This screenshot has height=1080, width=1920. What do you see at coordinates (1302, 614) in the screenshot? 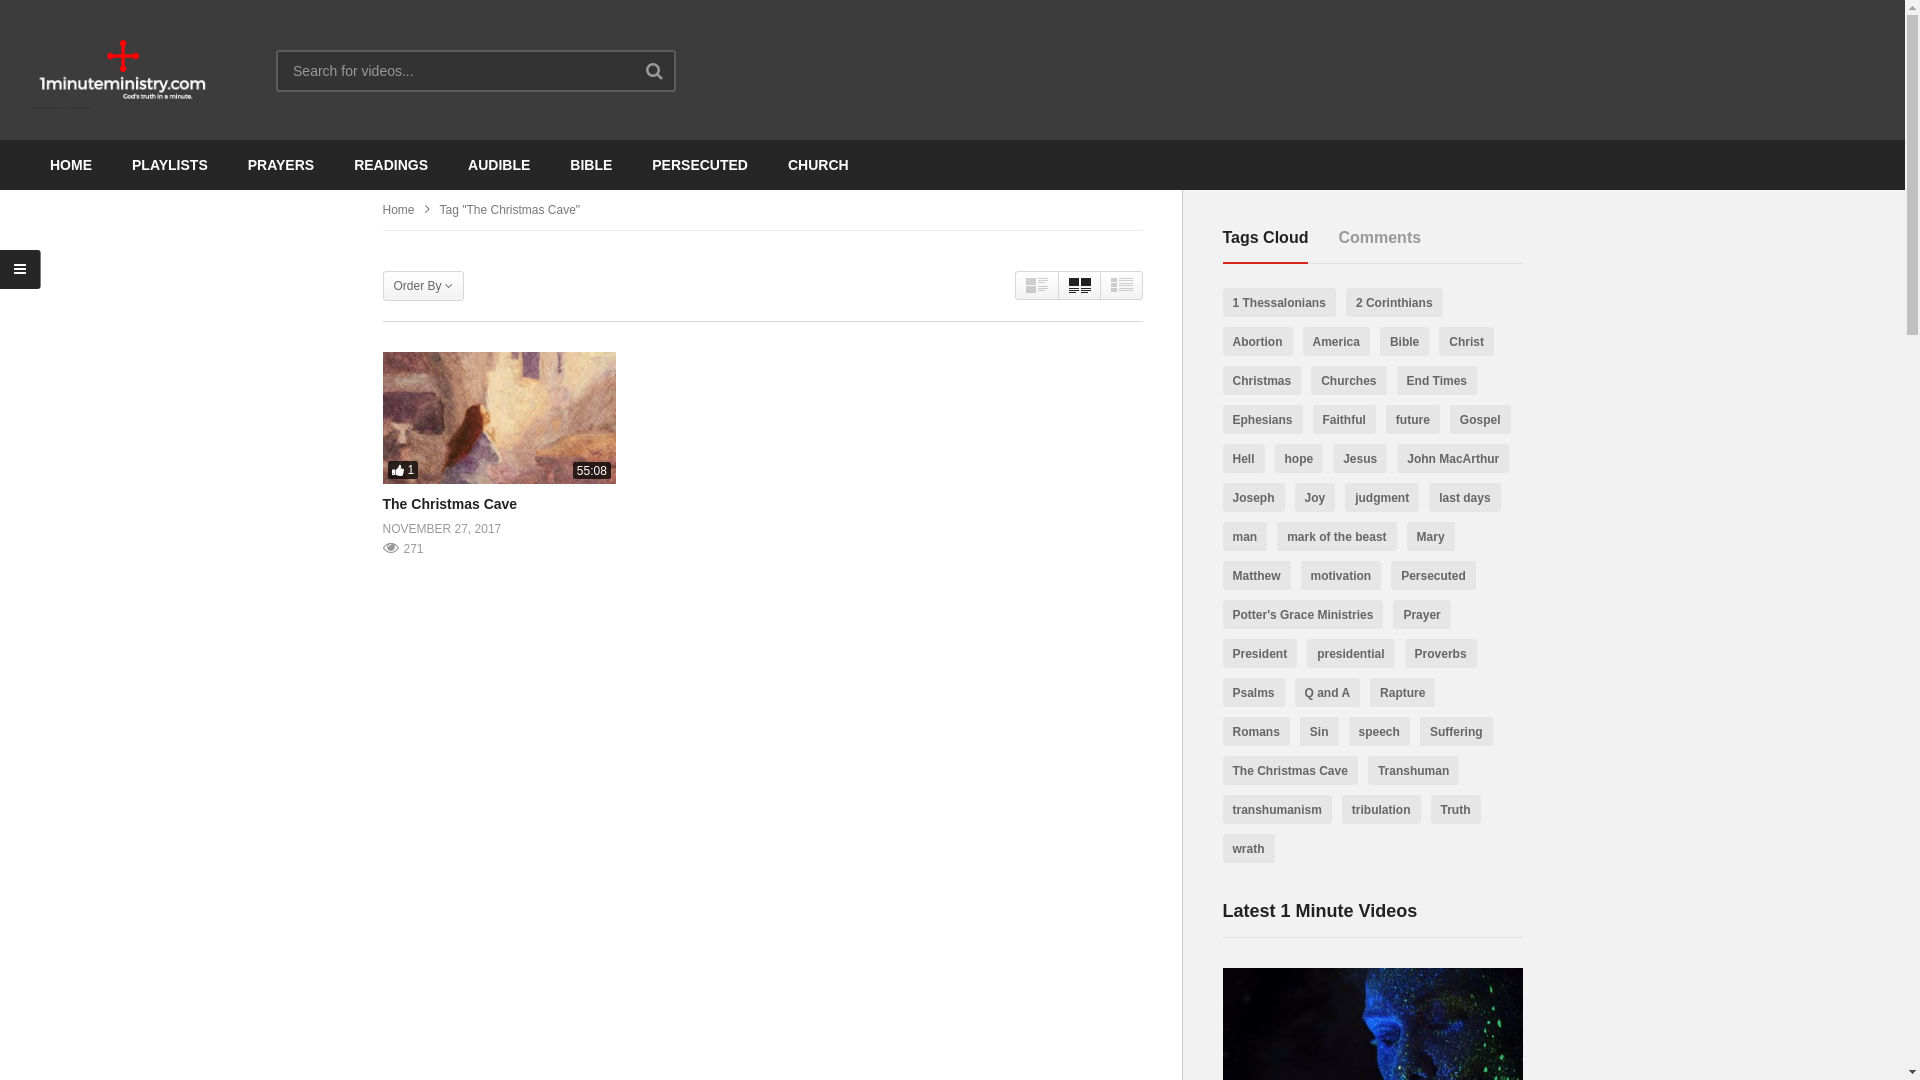
I see `Potter's Grace Ministries` at bounding box center [1302, 614].